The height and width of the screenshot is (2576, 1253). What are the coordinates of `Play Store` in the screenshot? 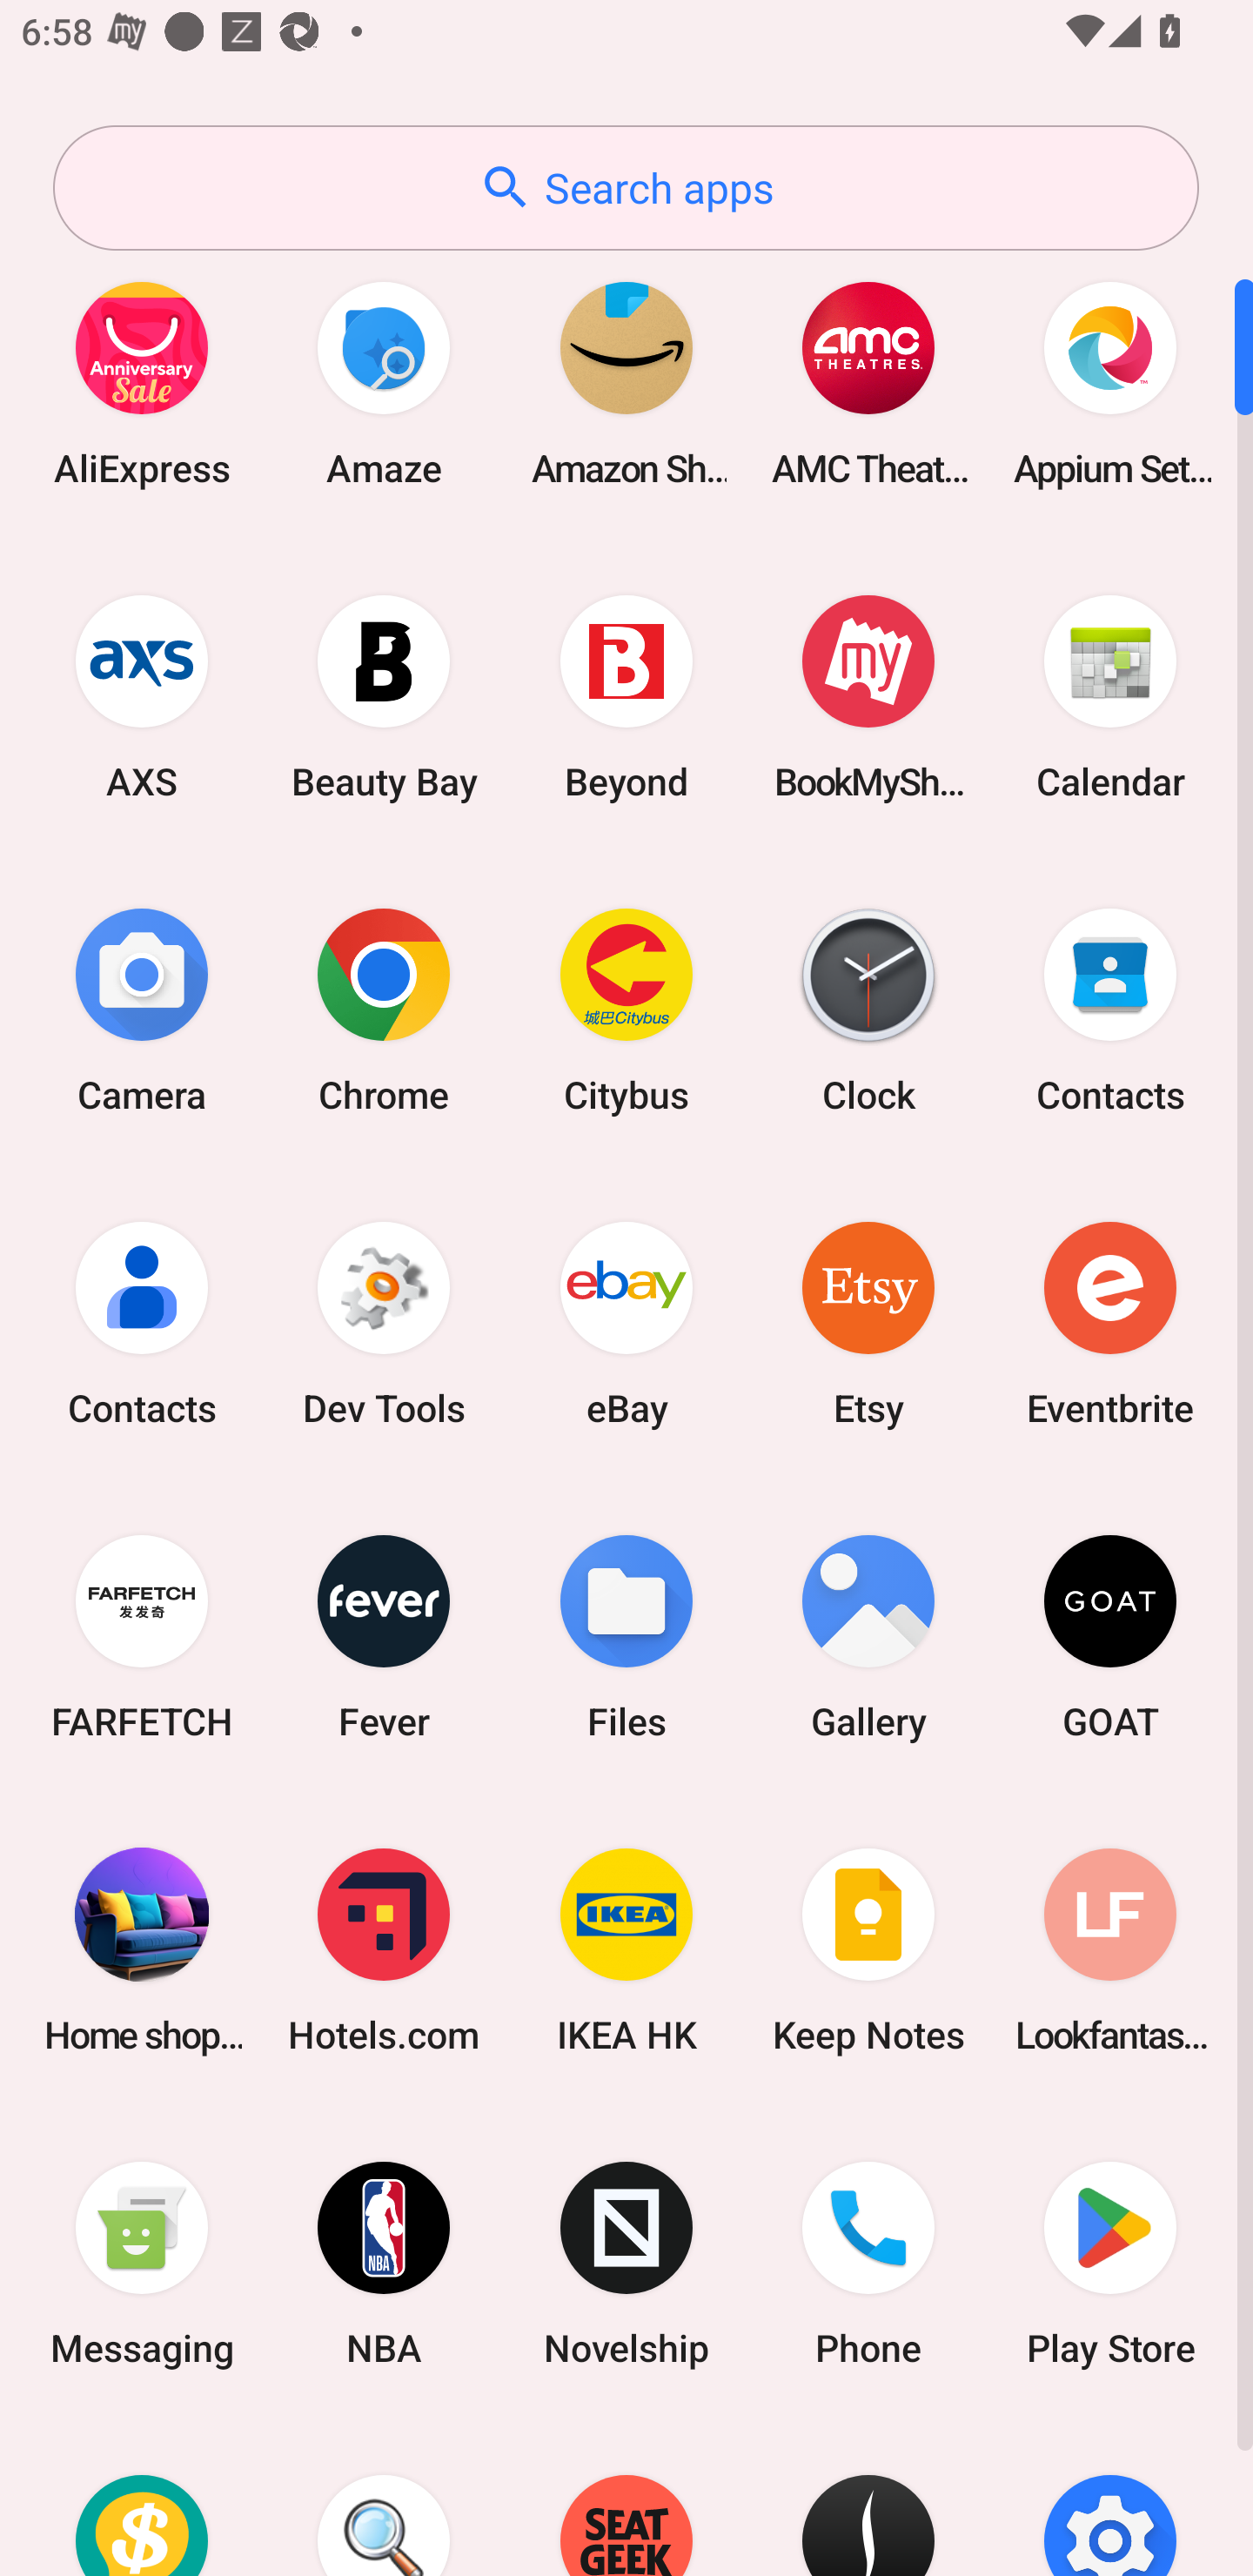 It's located at (1110, 2264).